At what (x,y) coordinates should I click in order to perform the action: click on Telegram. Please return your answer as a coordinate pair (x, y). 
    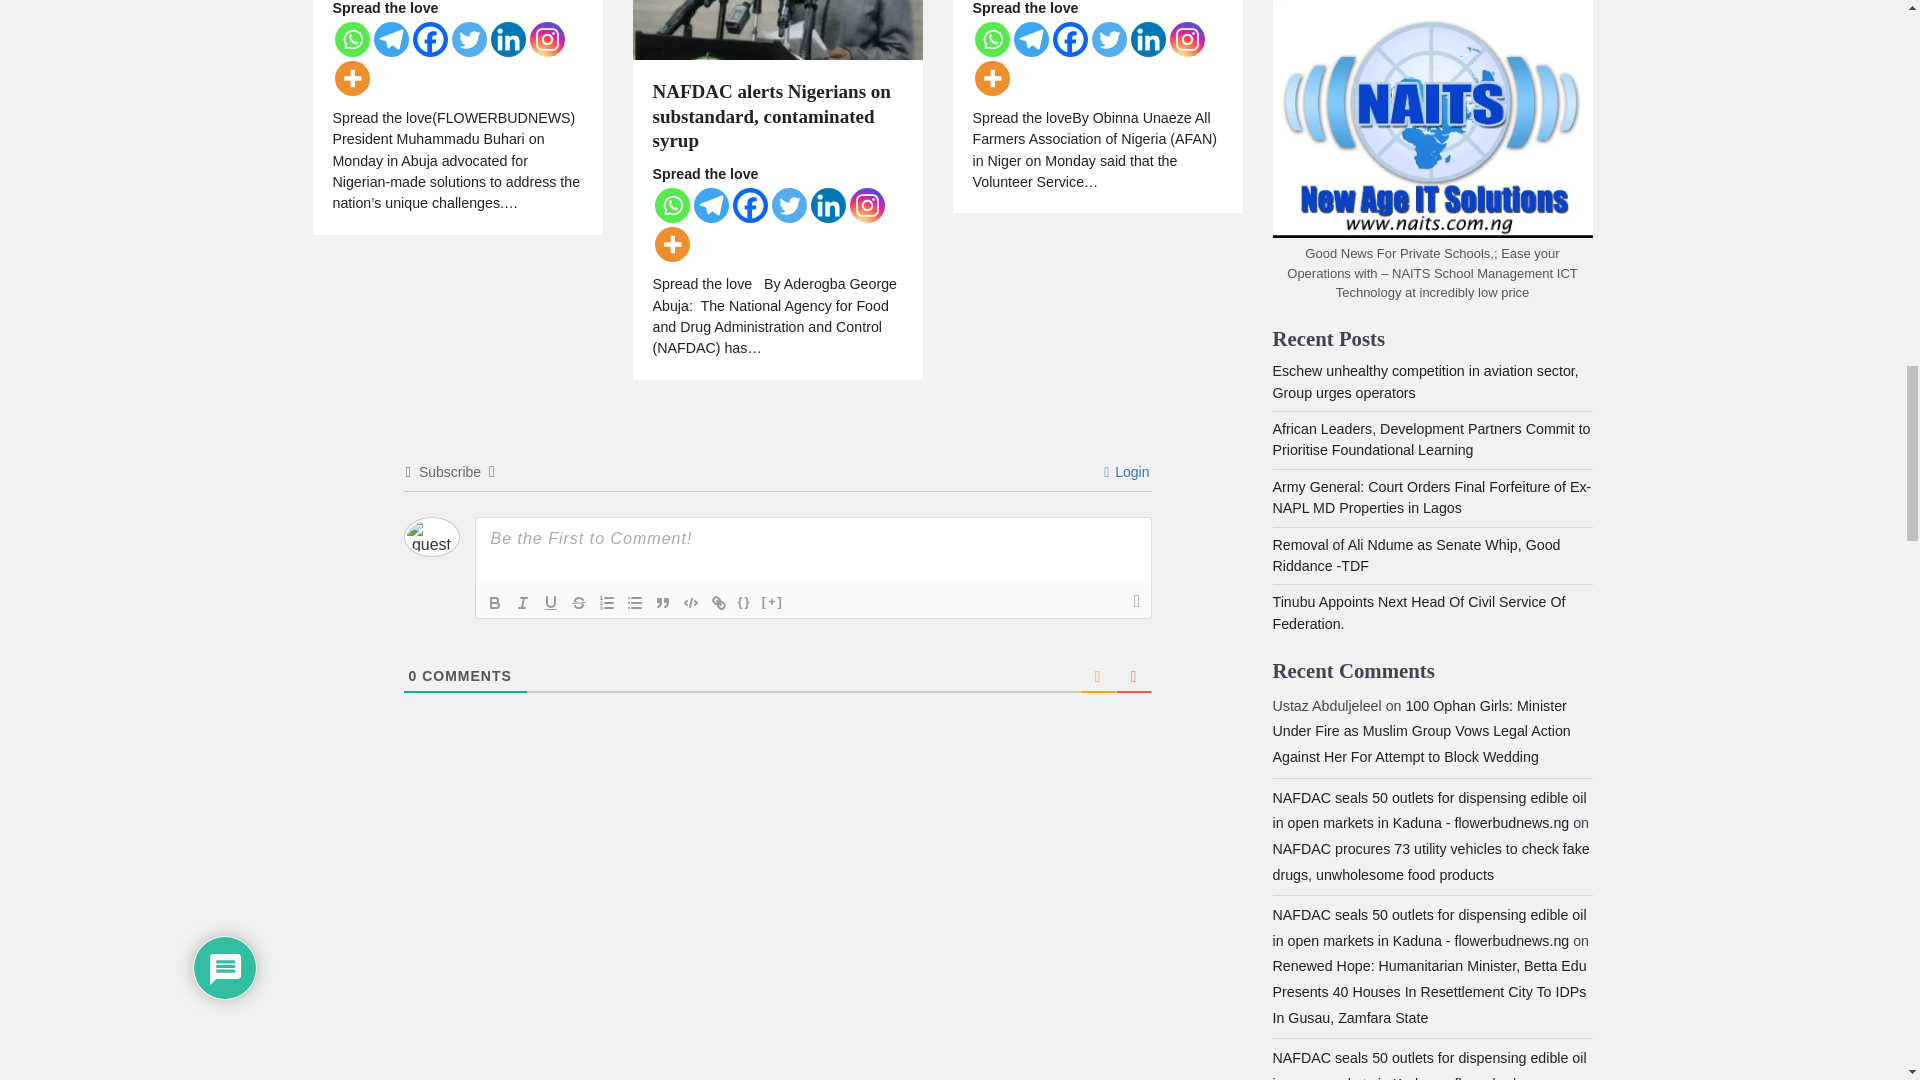
    Looking at the image, I should click on (391, 39).